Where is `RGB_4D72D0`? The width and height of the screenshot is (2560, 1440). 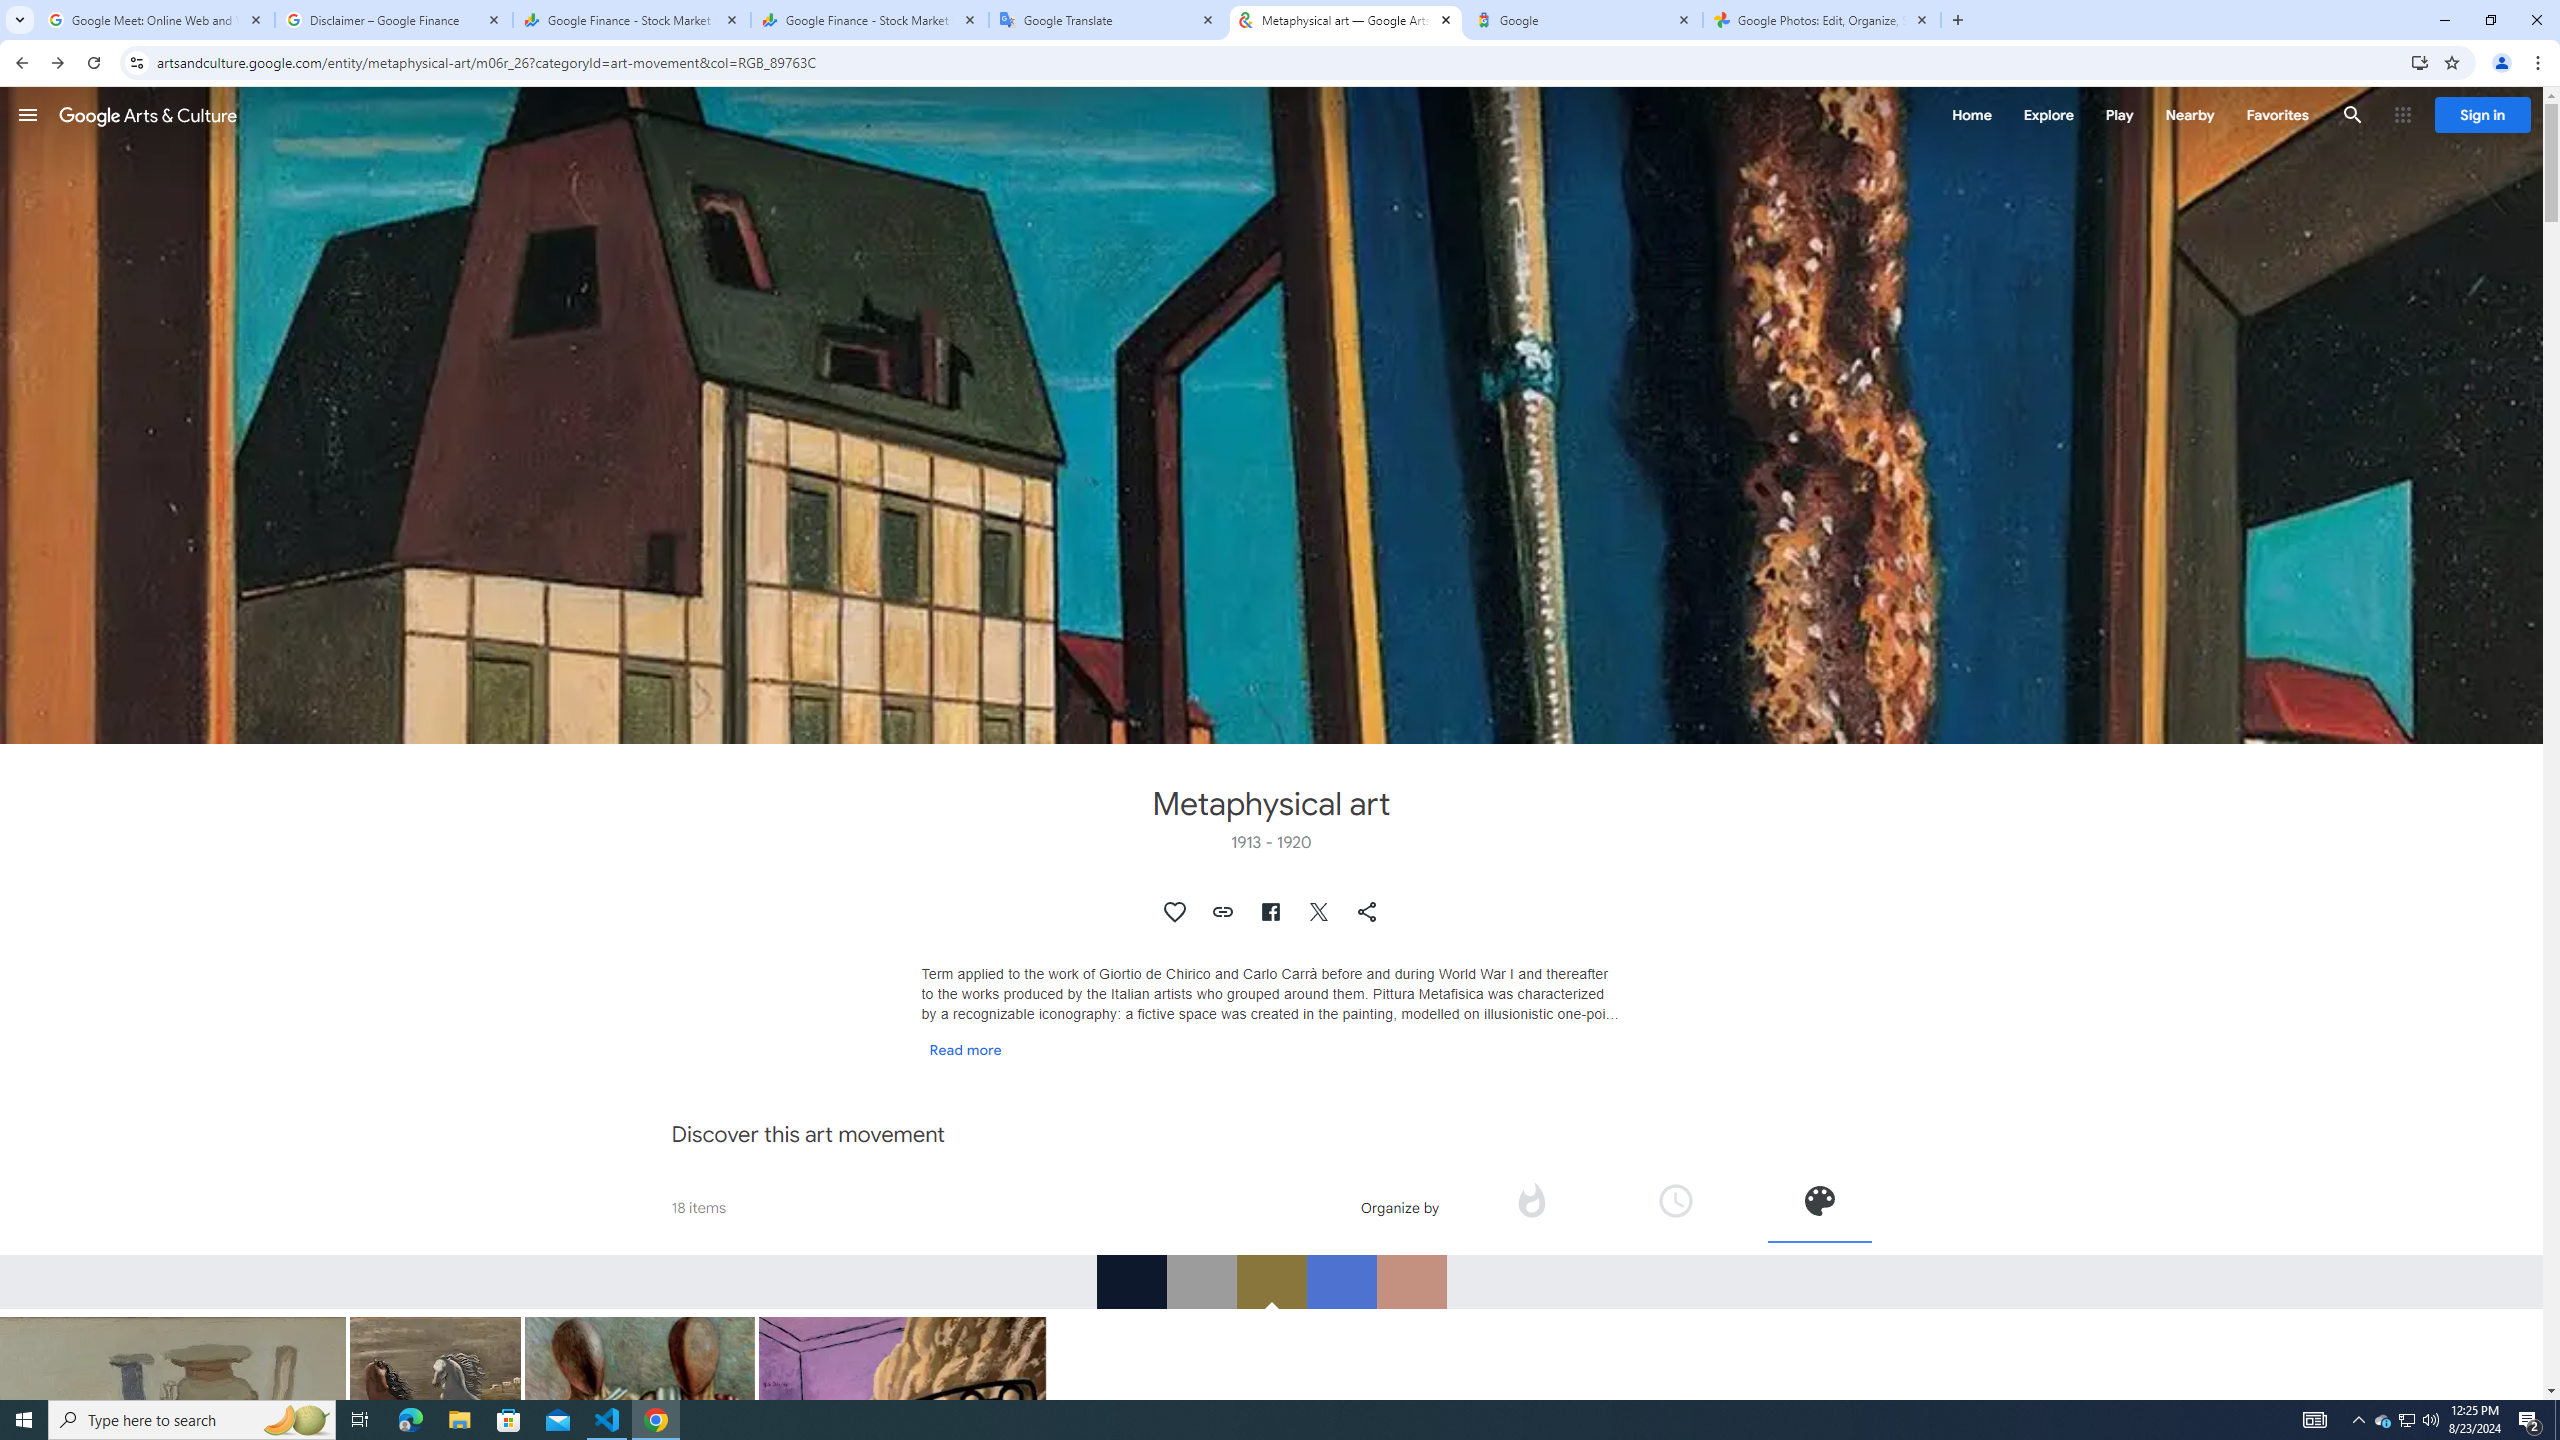 RGB_4D72D0 is located at coordinates (1341, 1281).